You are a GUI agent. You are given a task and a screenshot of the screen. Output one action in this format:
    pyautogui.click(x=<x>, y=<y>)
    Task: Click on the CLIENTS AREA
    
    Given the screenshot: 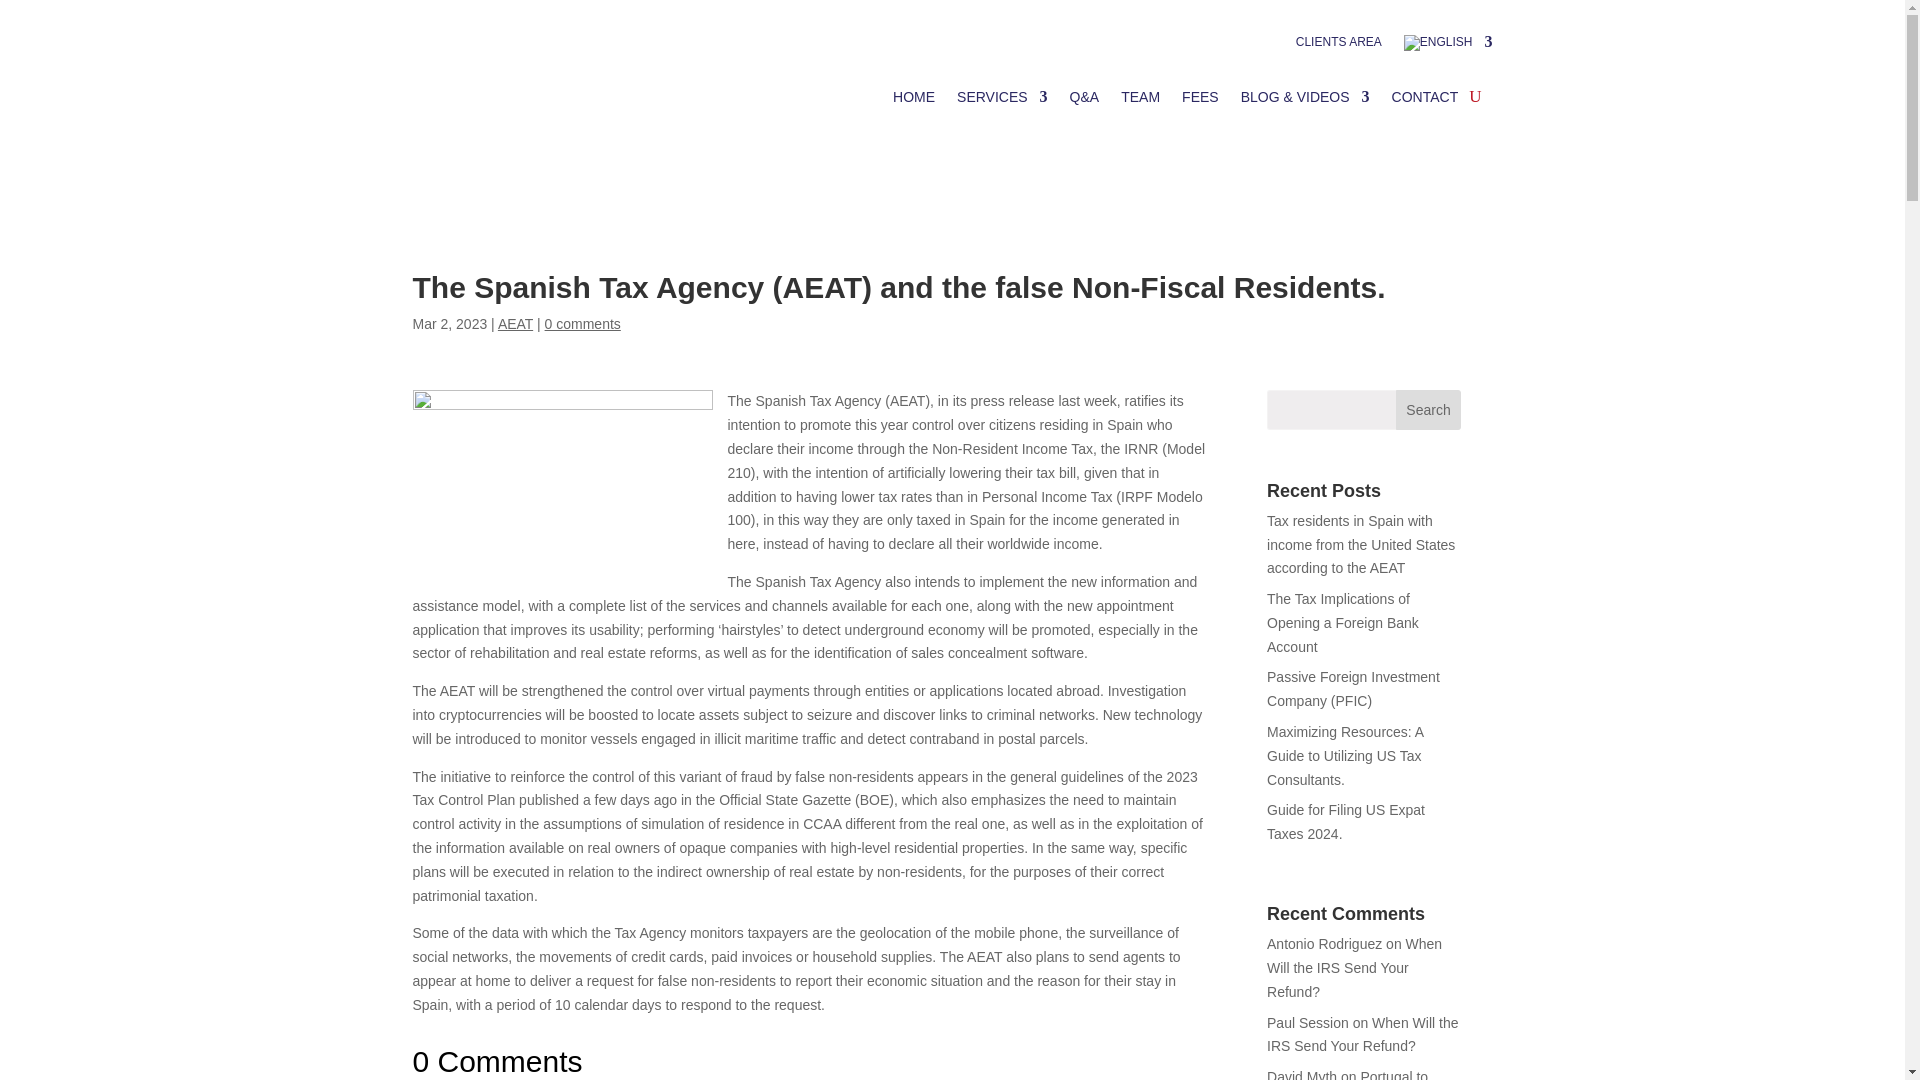 What is the action you would take?
    pyautogui.click(x=1339, y=46)
    